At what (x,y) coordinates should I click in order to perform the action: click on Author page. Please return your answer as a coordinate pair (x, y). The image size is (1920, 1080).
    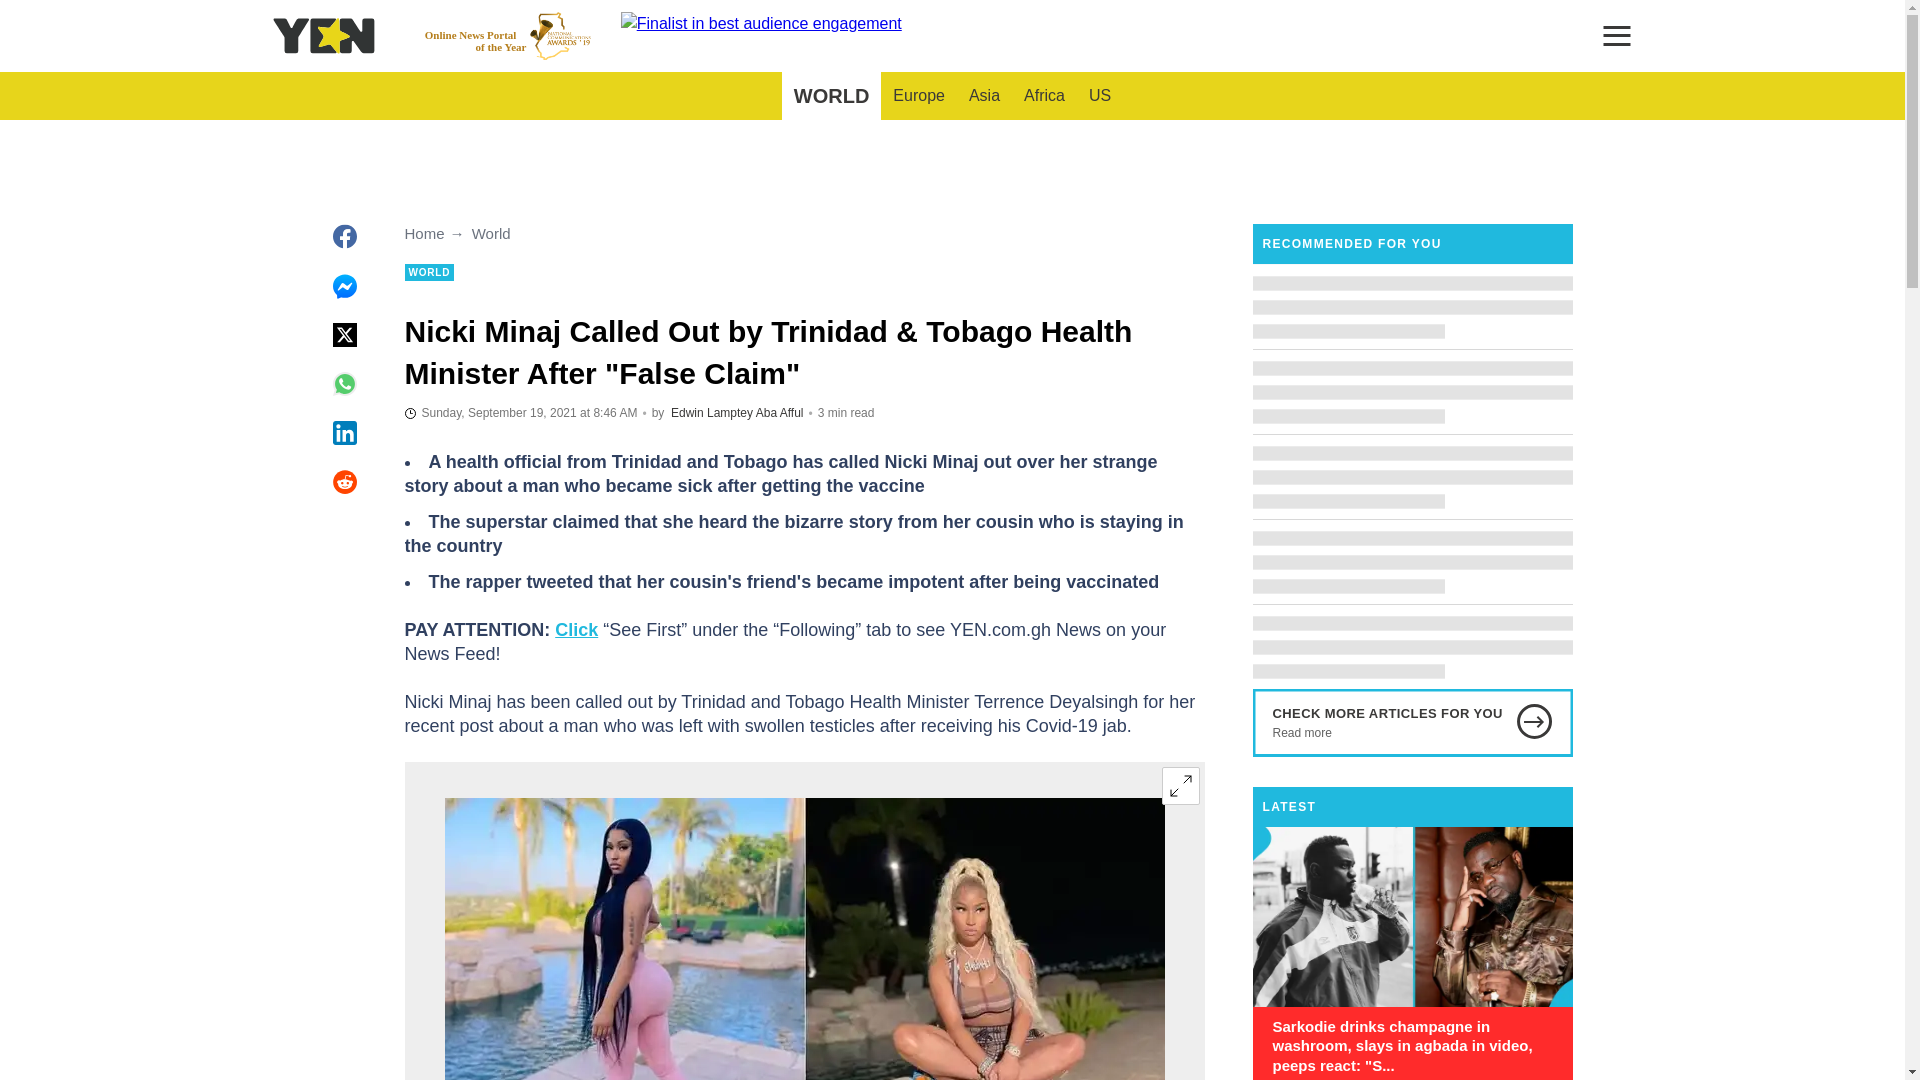
    Looking at the image, I should click on (1100, 96).